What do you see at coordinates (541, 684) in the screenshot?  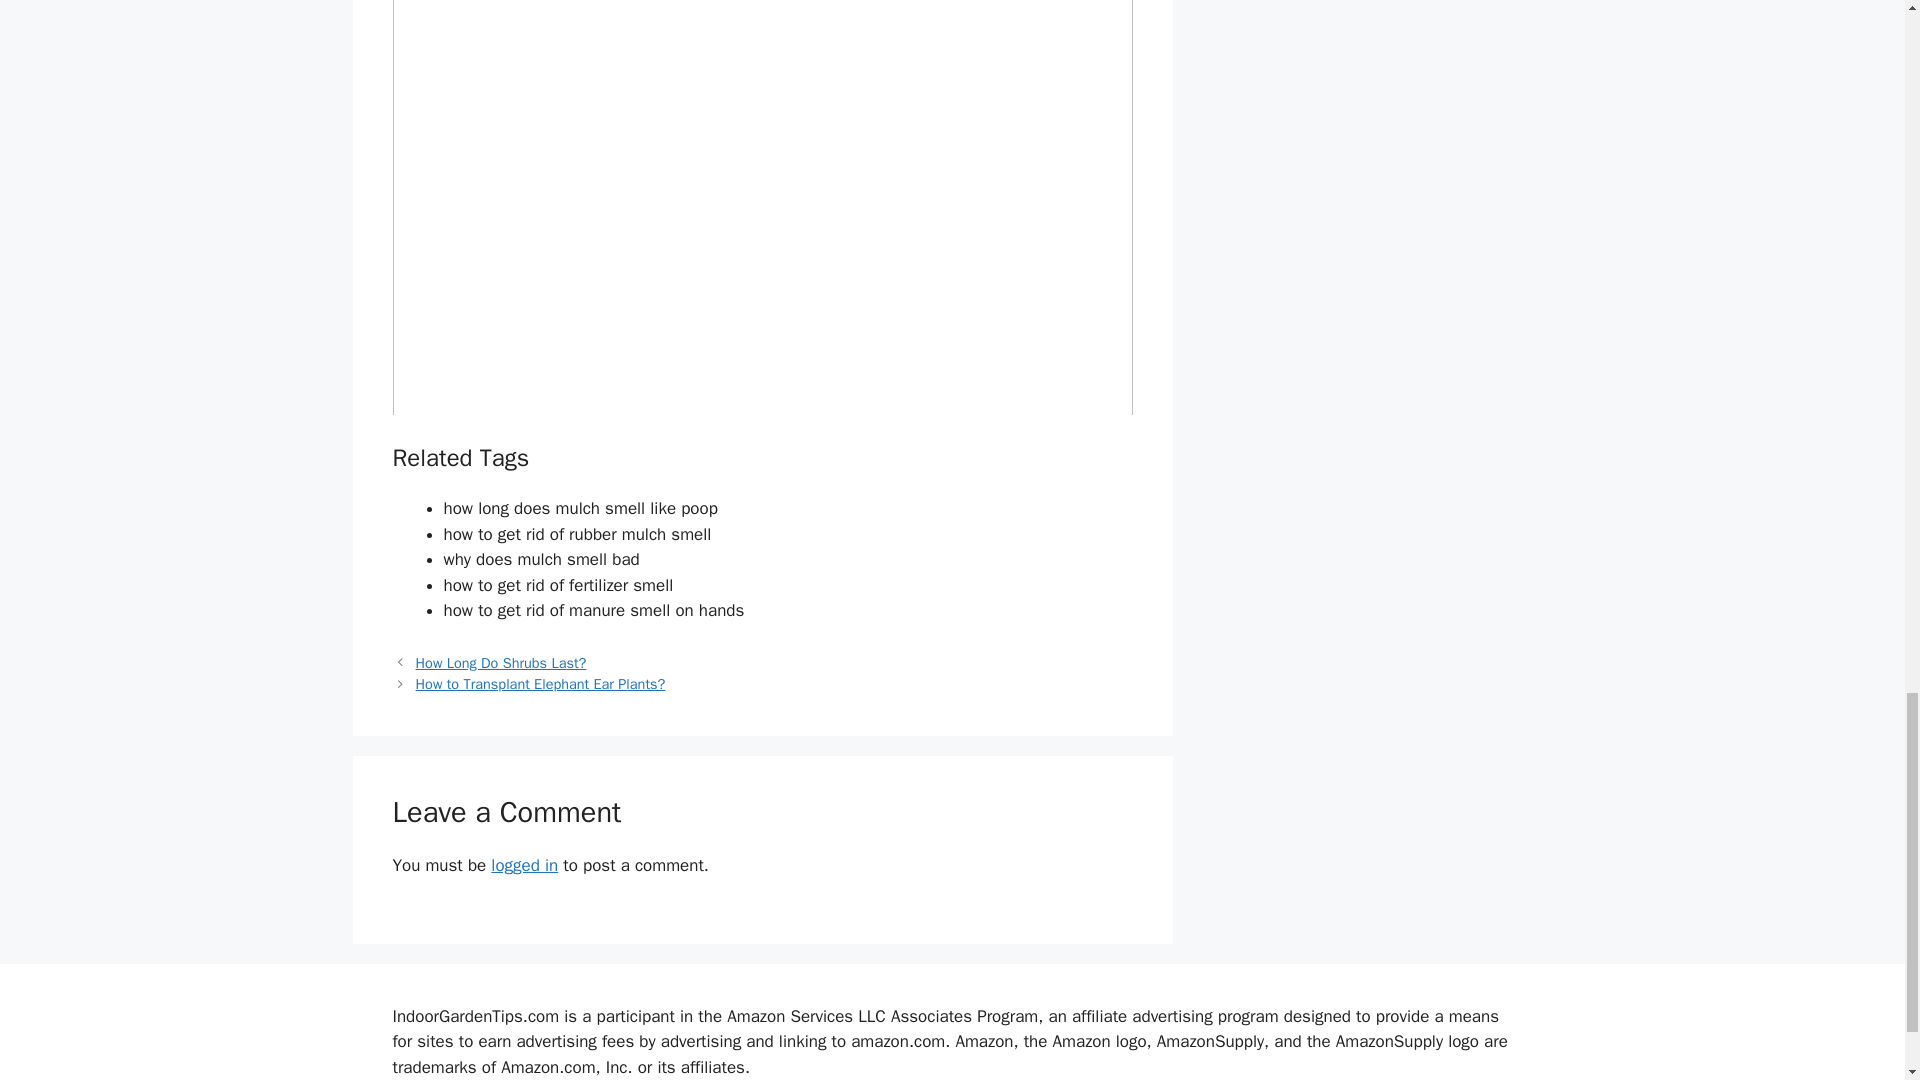 I see `How to Transplant Elephant Ear Plants?` at bounding box center [541, 684].